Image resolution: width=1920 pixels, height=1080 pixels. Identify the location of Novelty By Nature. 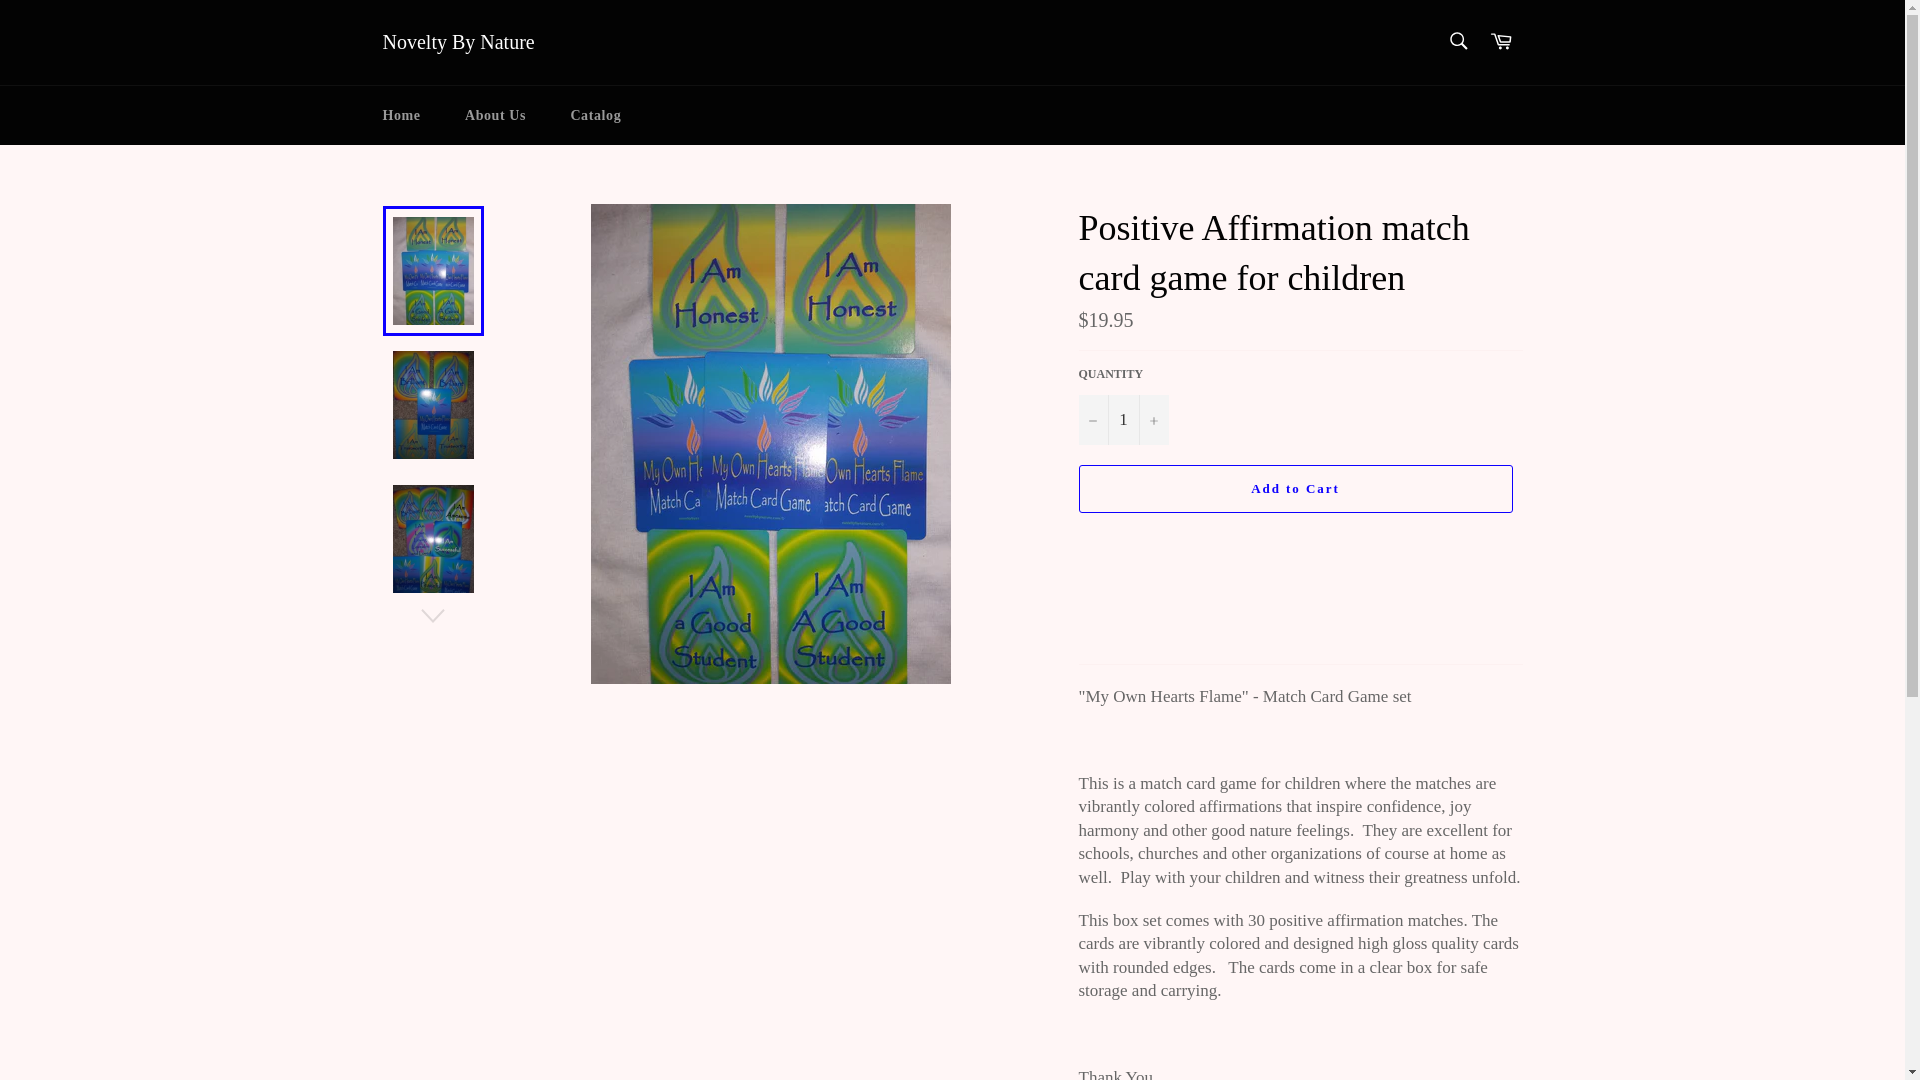
(458, 43).